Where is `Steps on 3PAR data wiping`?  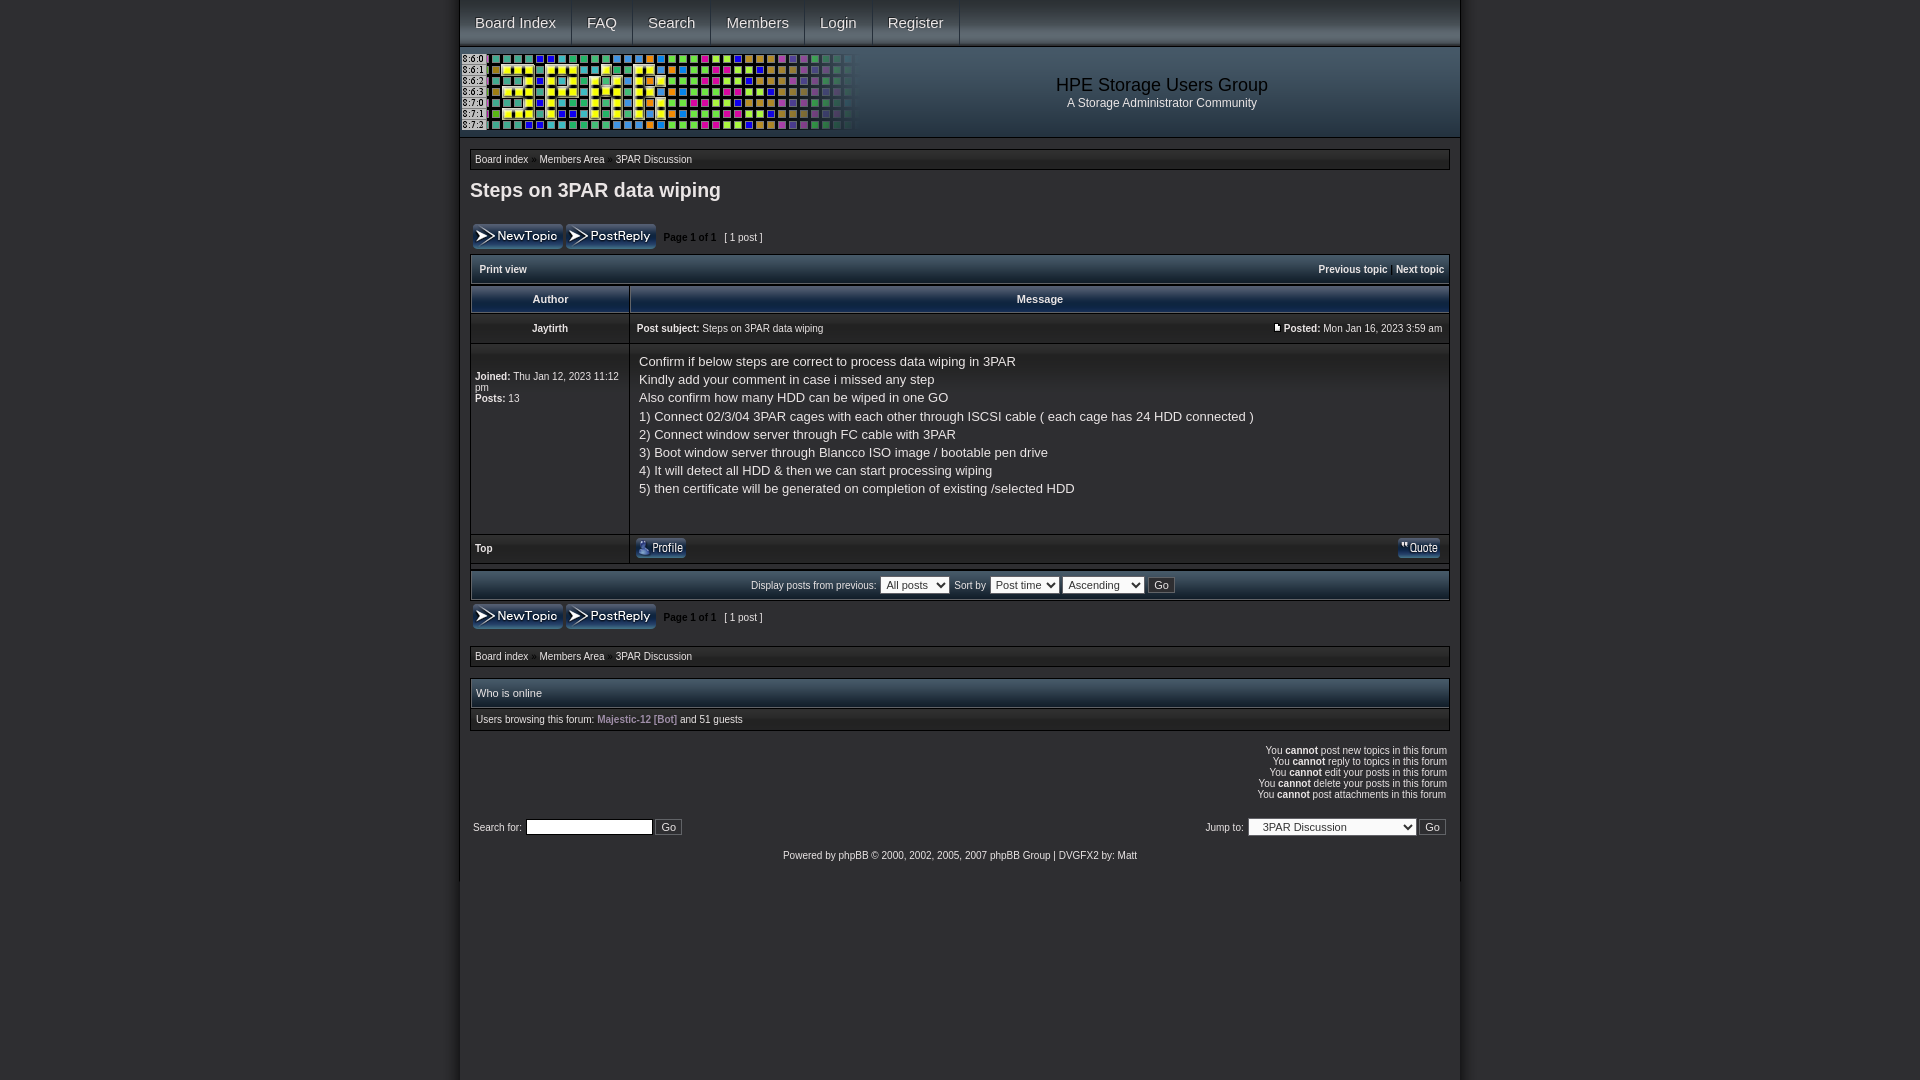
Steps on 3PAR data wiping is located at coordinates (596, 190).